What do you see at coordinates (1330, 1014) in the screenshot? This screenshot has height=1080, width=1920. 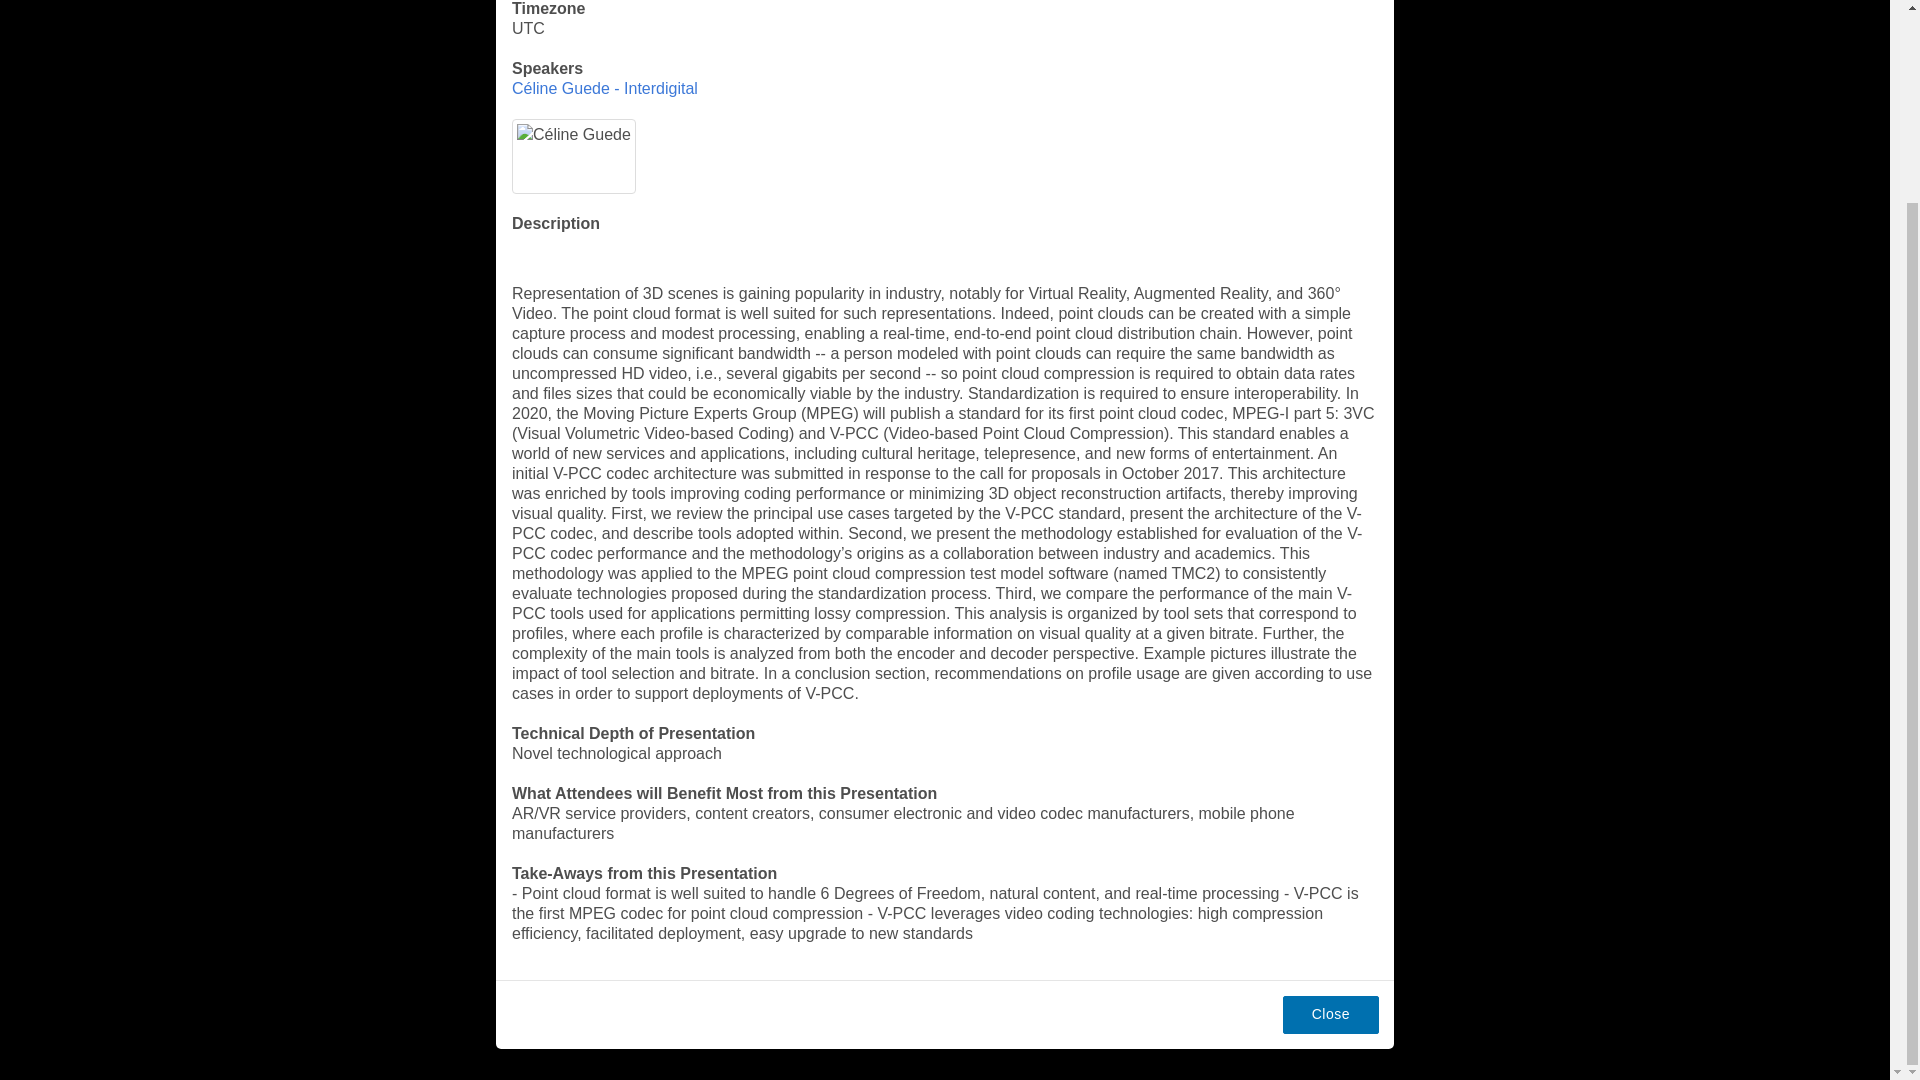 I see `Close` at bounding box center [1330, 1014].